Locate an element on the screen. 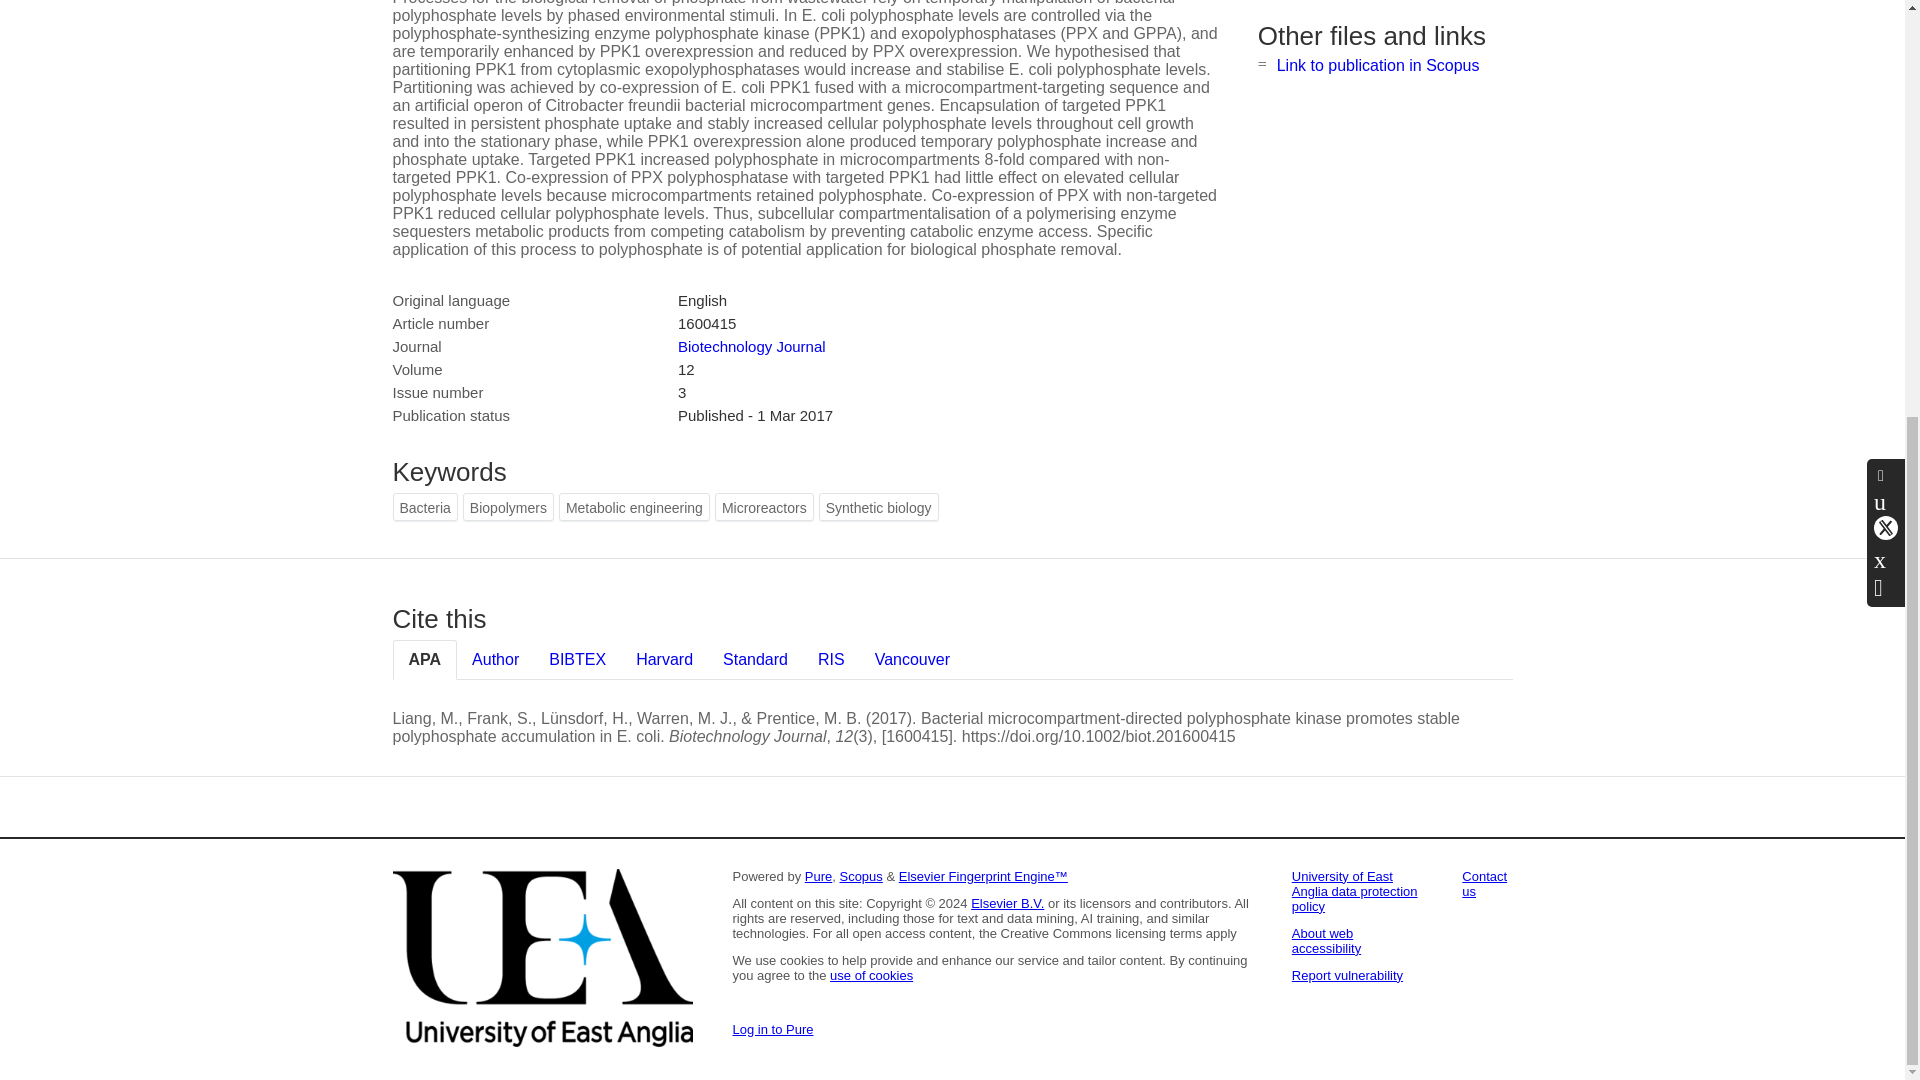 Image resolution: width=1920 pixels, height=1080 pixels. Contact us is located at coordinates (1484, 884).